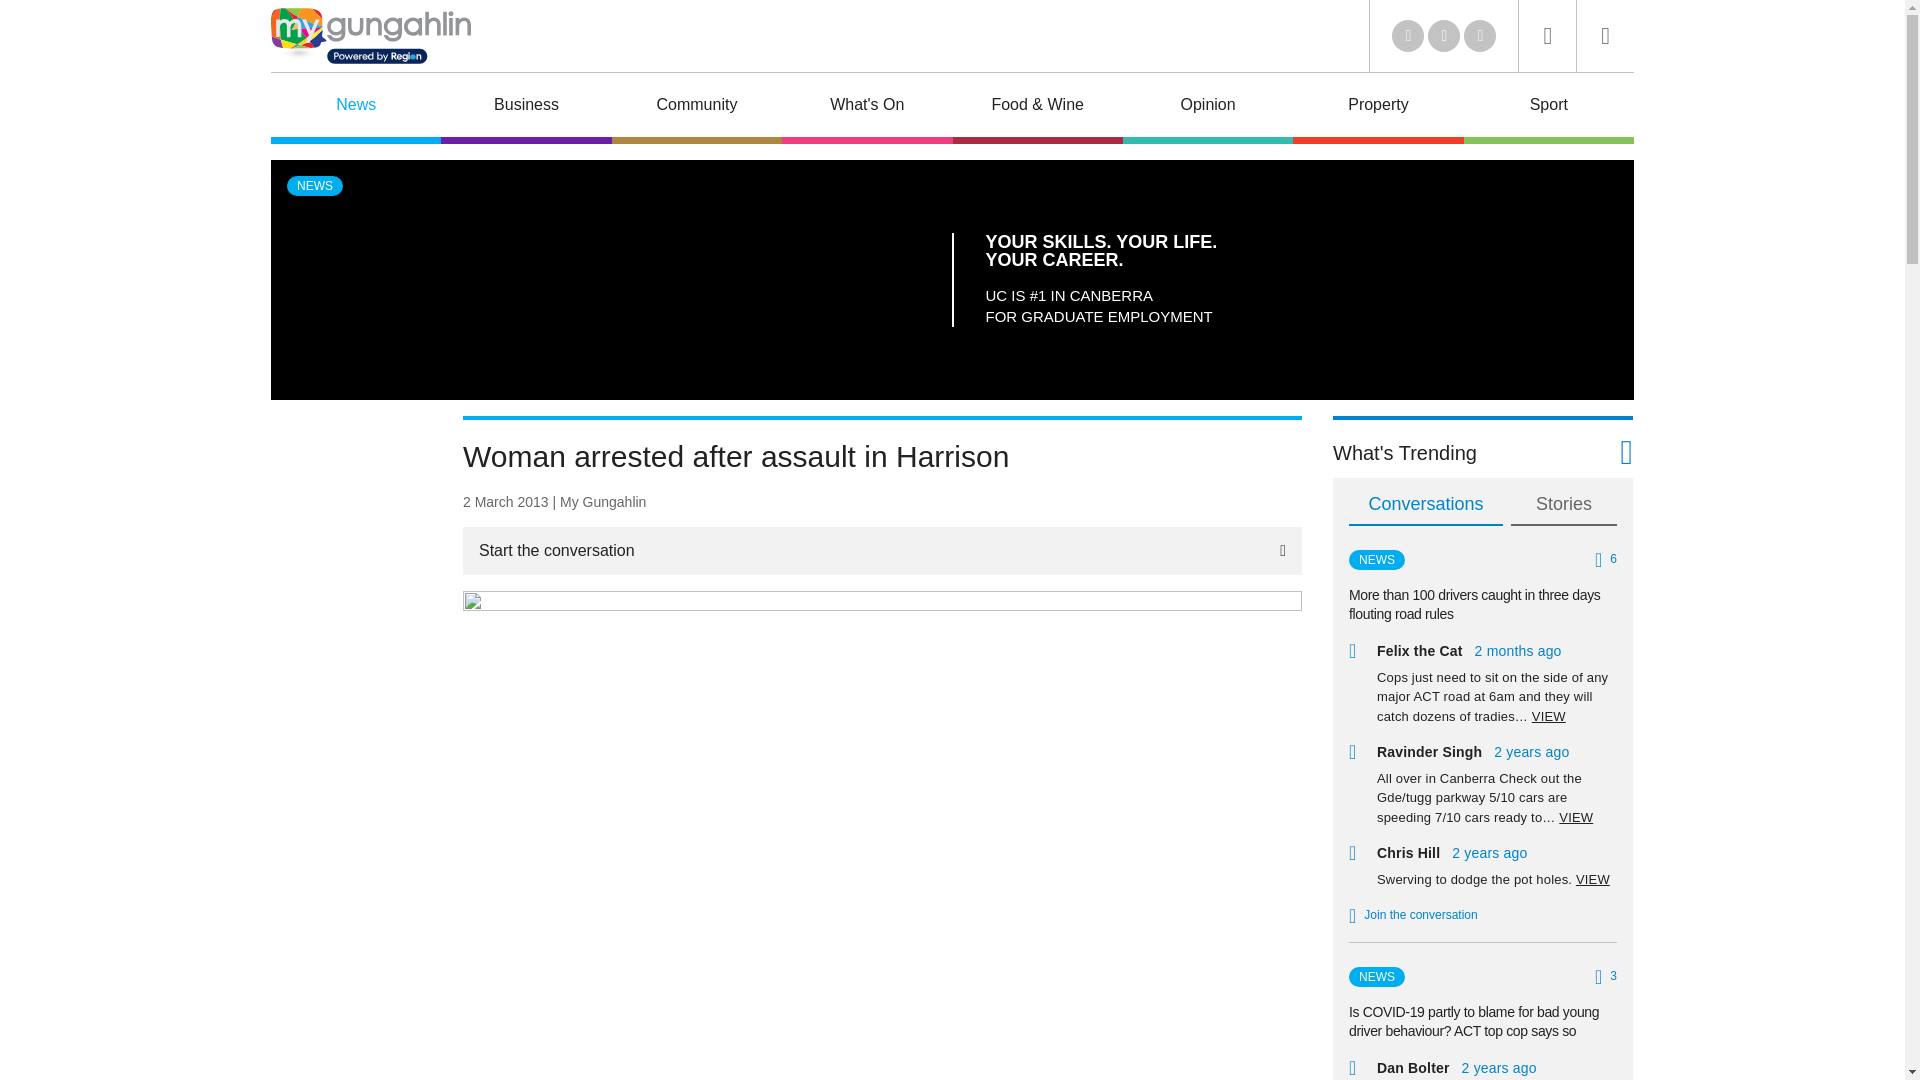  I want to click on News, so click(356, 108).